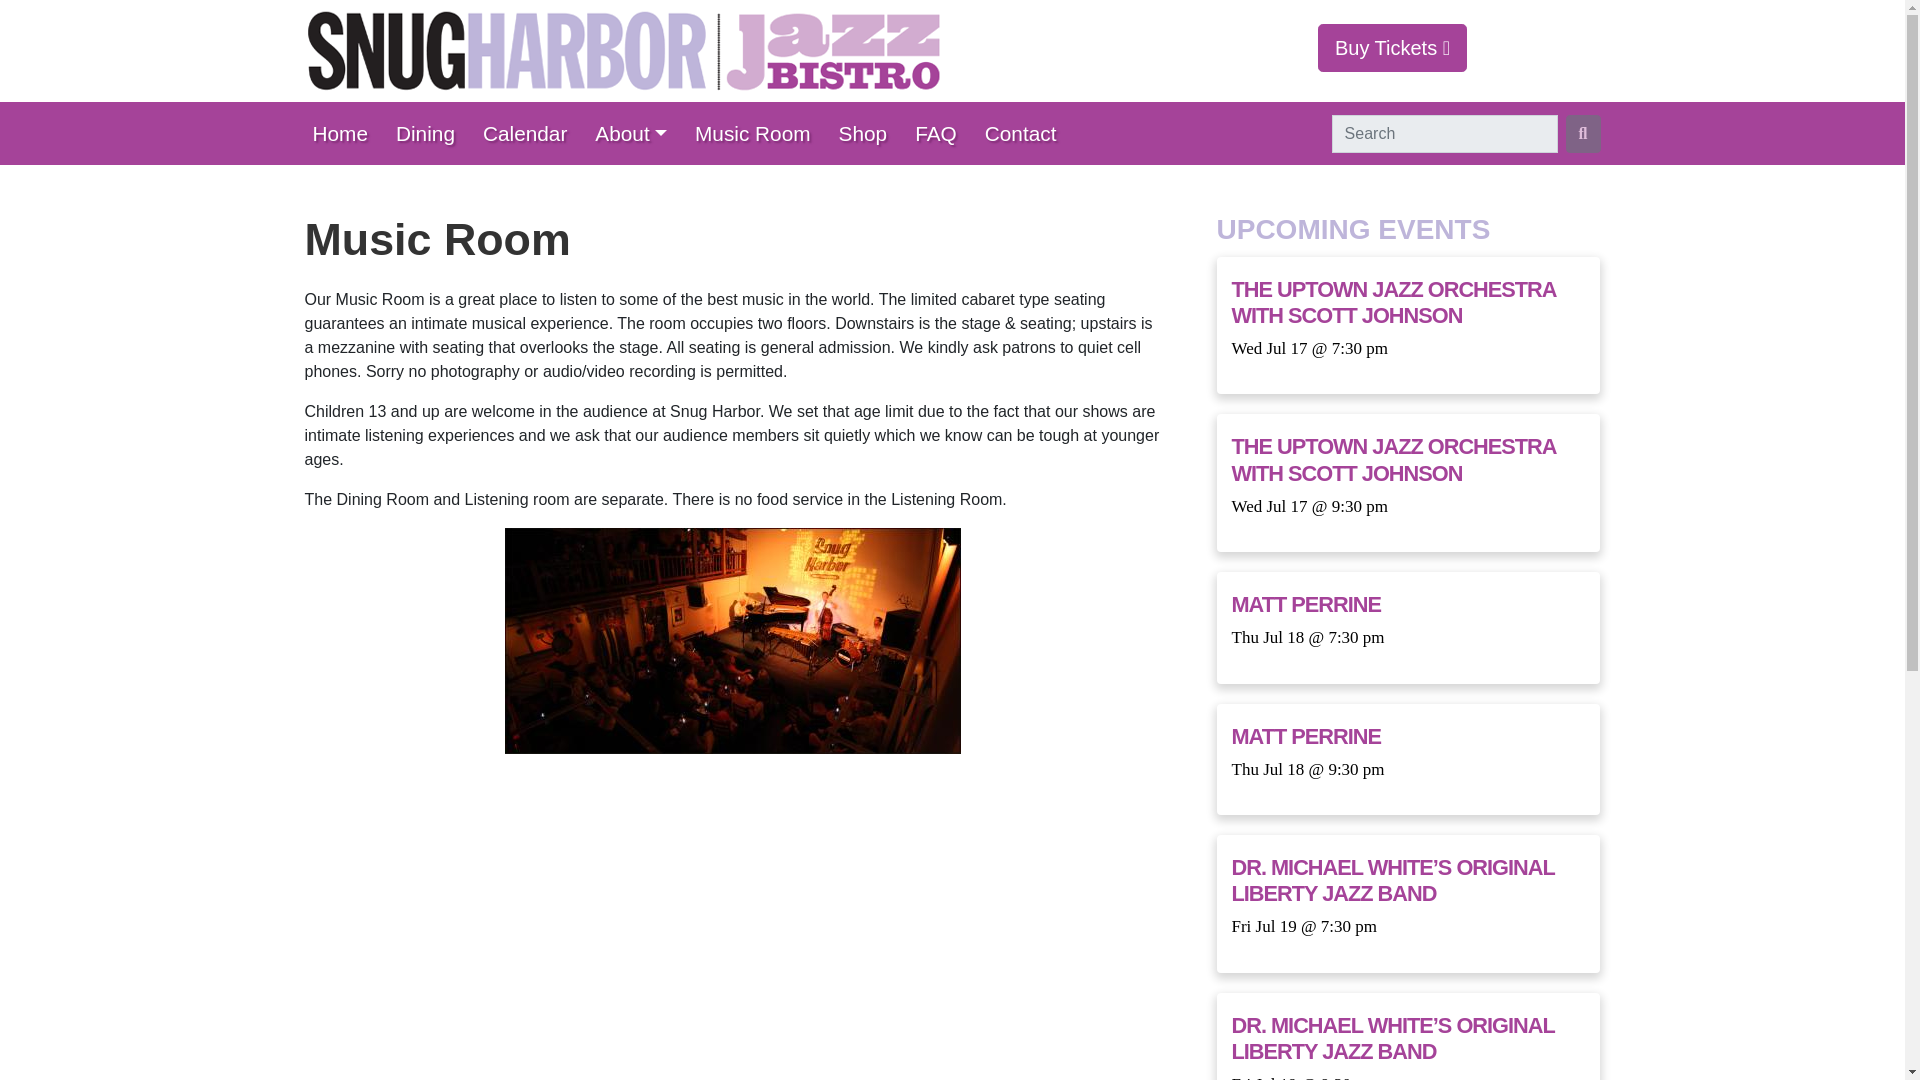  What do you see at coordinates (1394, 302) in the screenshot?
I see `THE UPTOWN JAZZ ORCHESTRA WITH SCOTT JOHNSON` at bounding box center [1394, 302].